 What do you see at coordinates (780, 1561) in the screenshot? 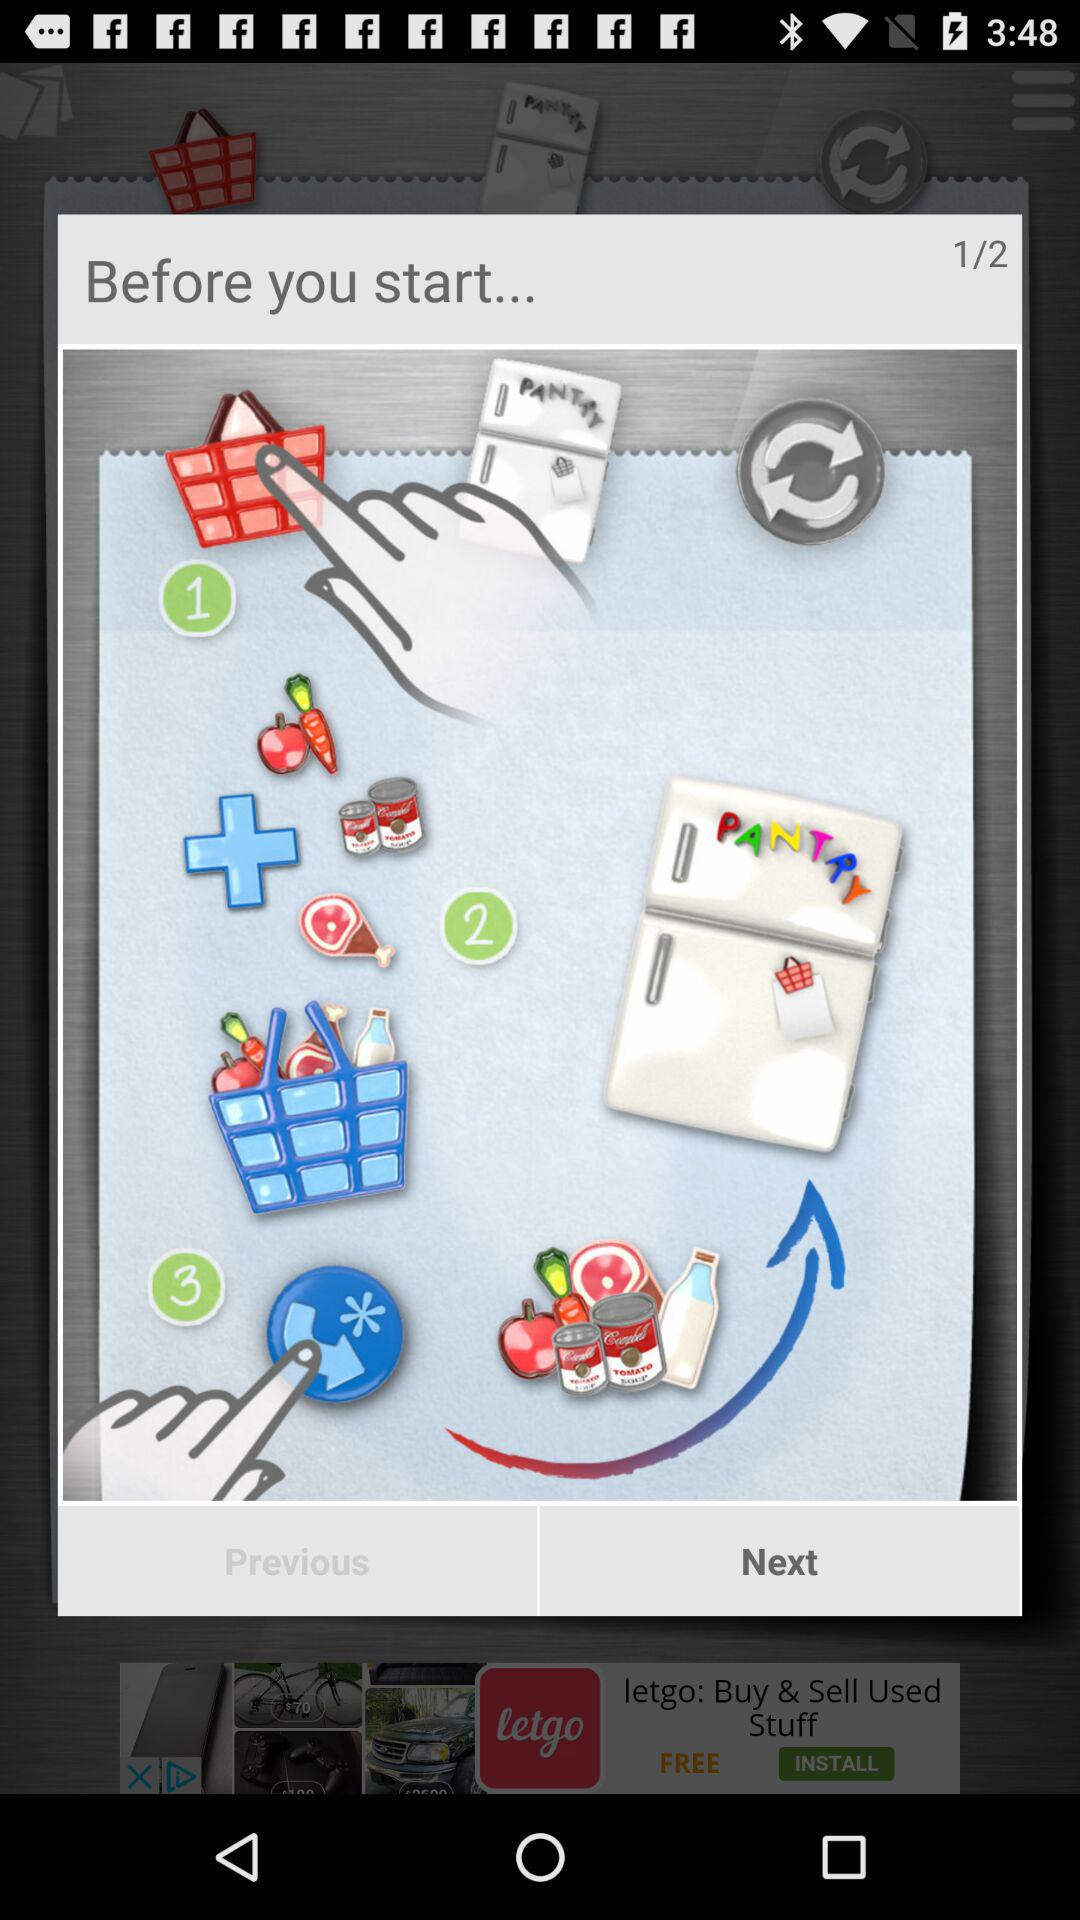
I see `launch the button next to previous` at bounding box center [780, 1561].